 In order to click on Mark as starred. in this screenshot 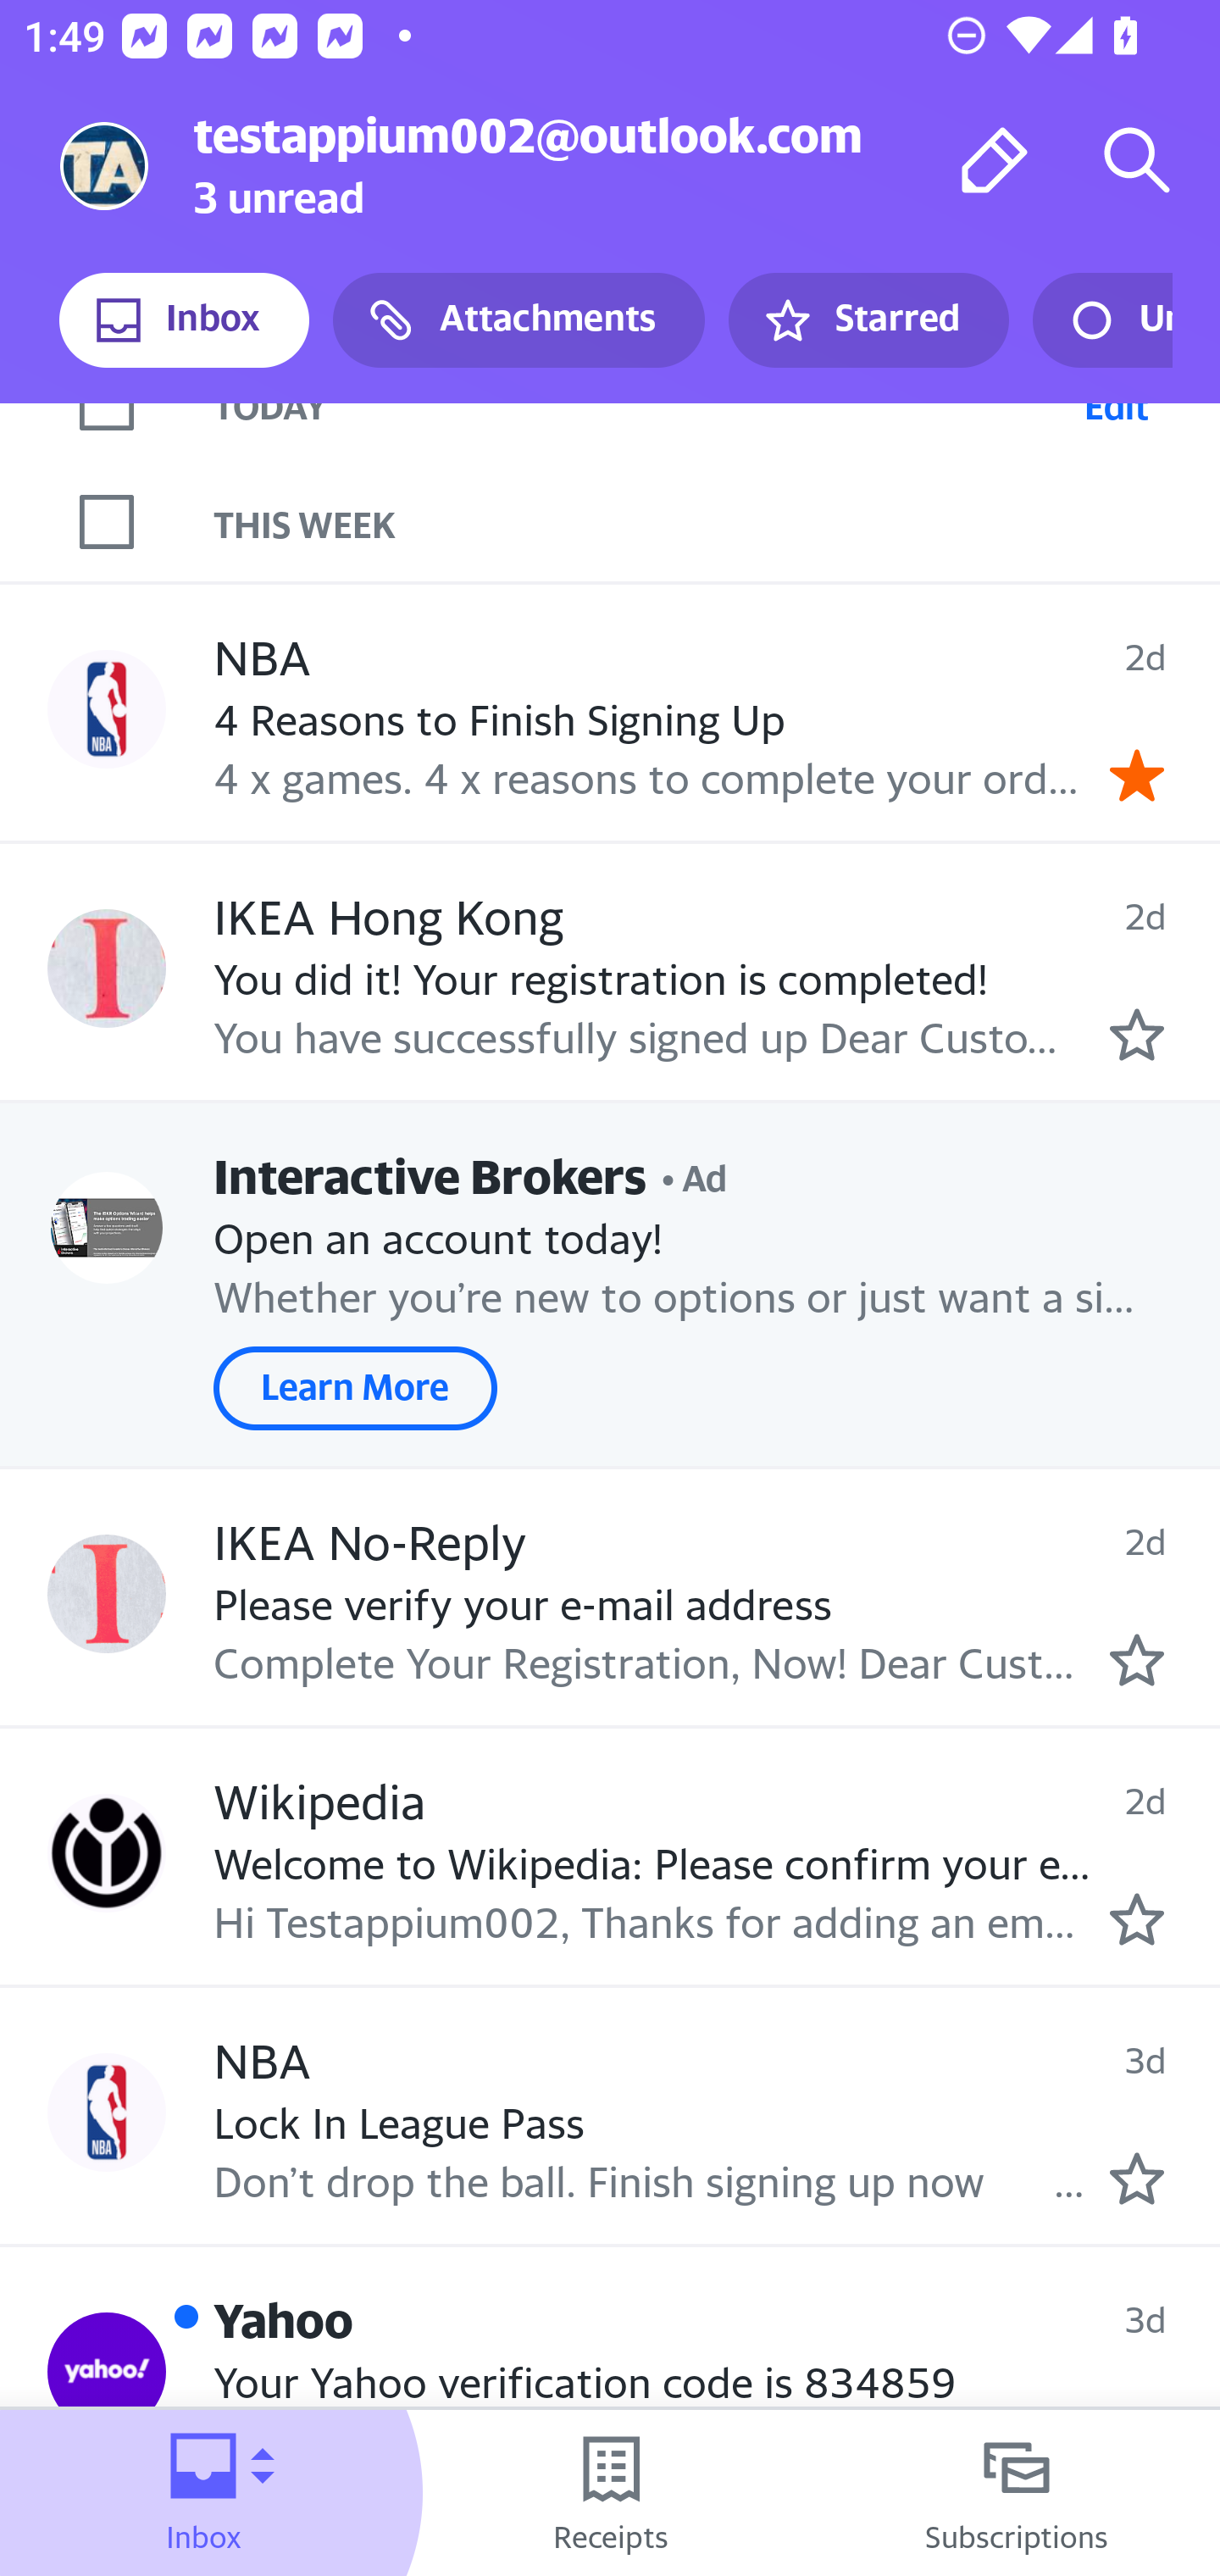, I will do `click(1137, 1920)`.